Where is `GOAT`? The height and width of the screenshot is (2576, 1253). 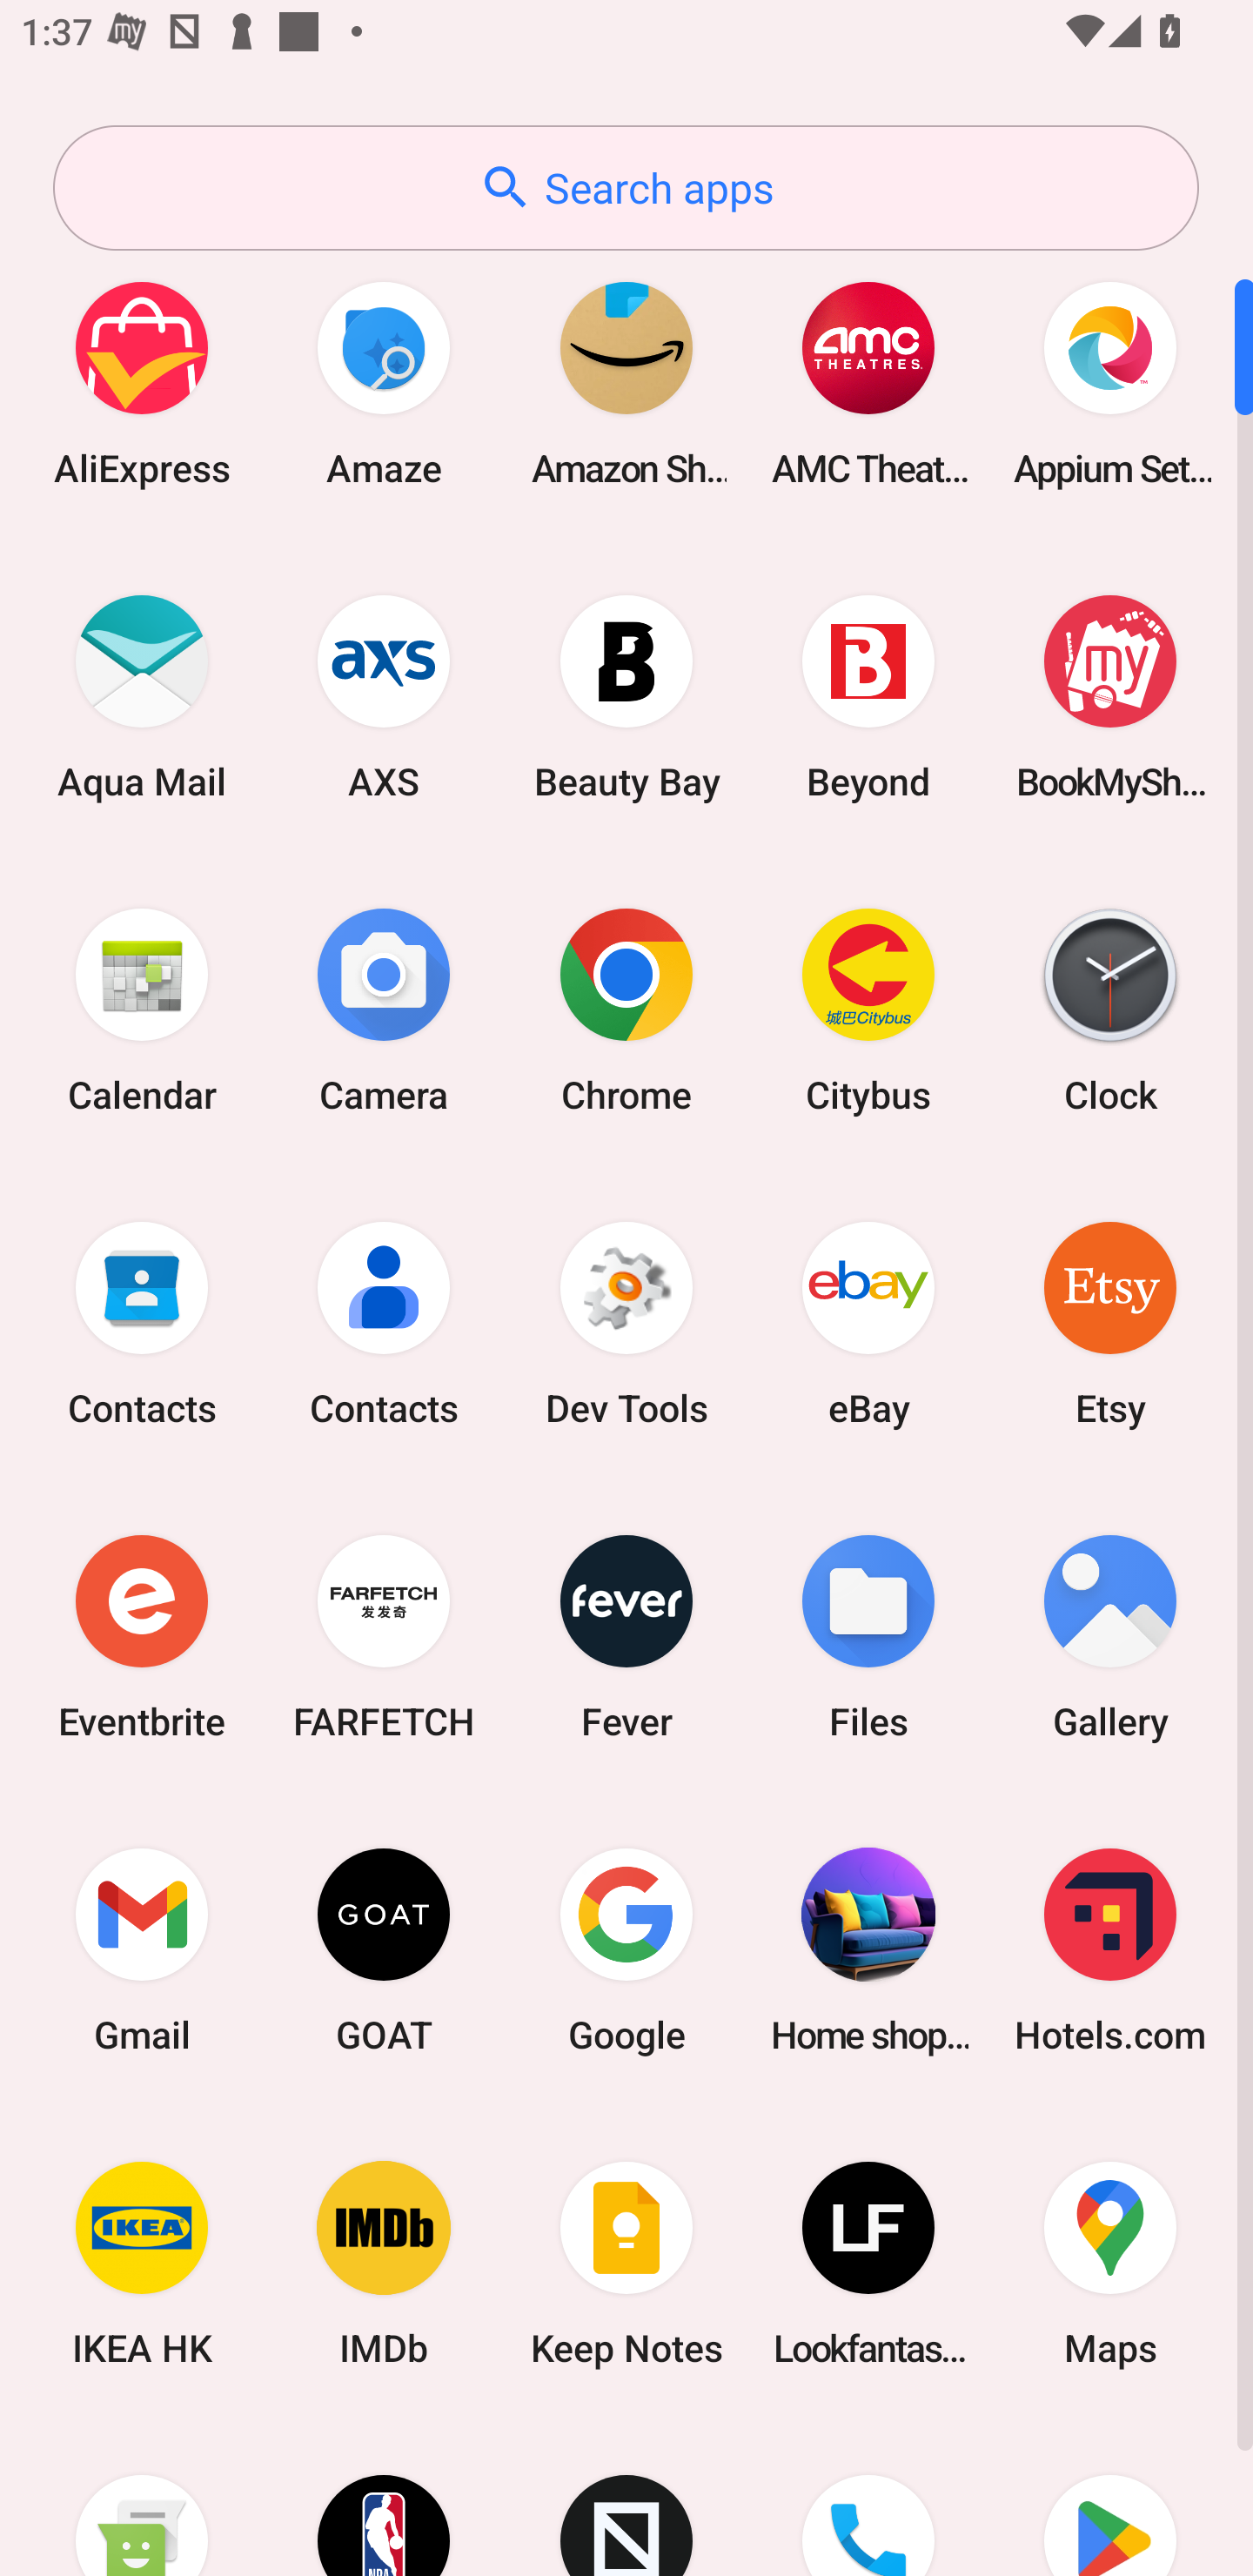 GOAT is located at coordinates (384, 1949).